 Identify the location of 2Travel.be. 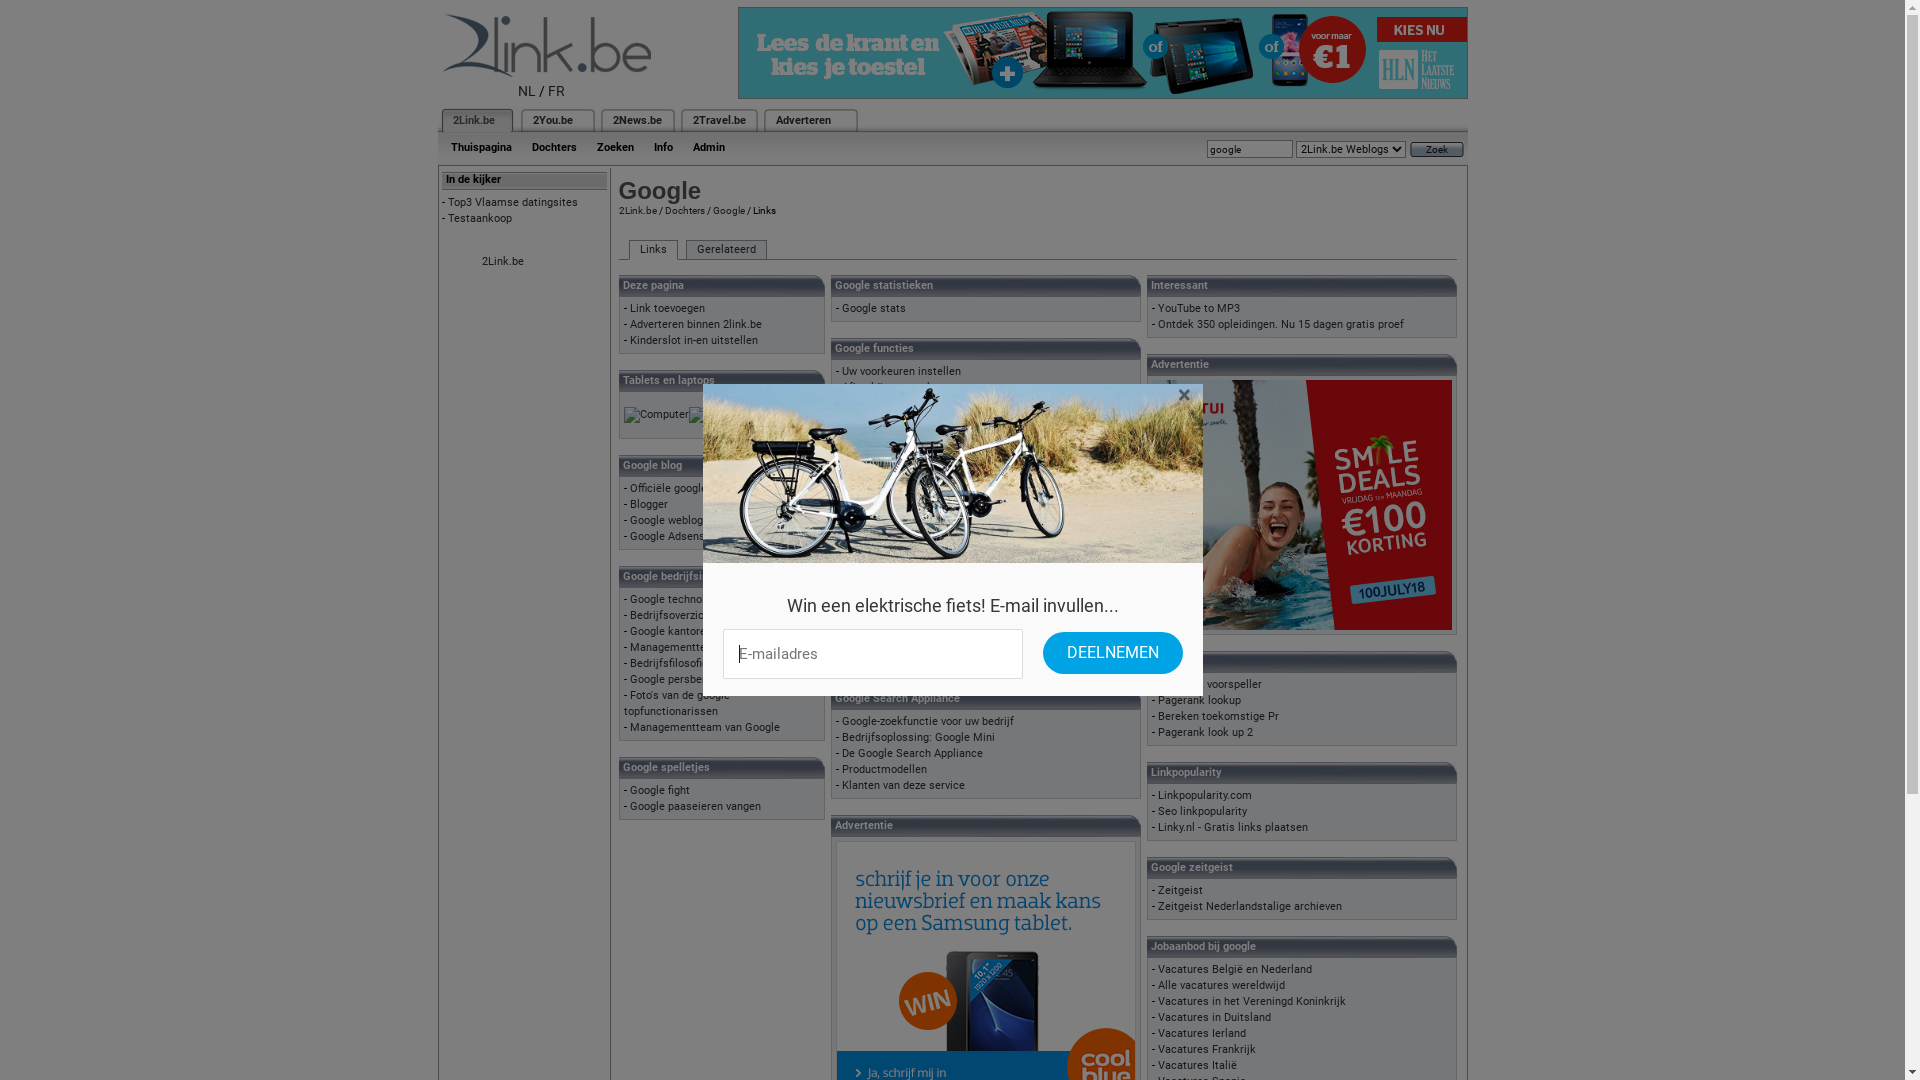
(718, 120).